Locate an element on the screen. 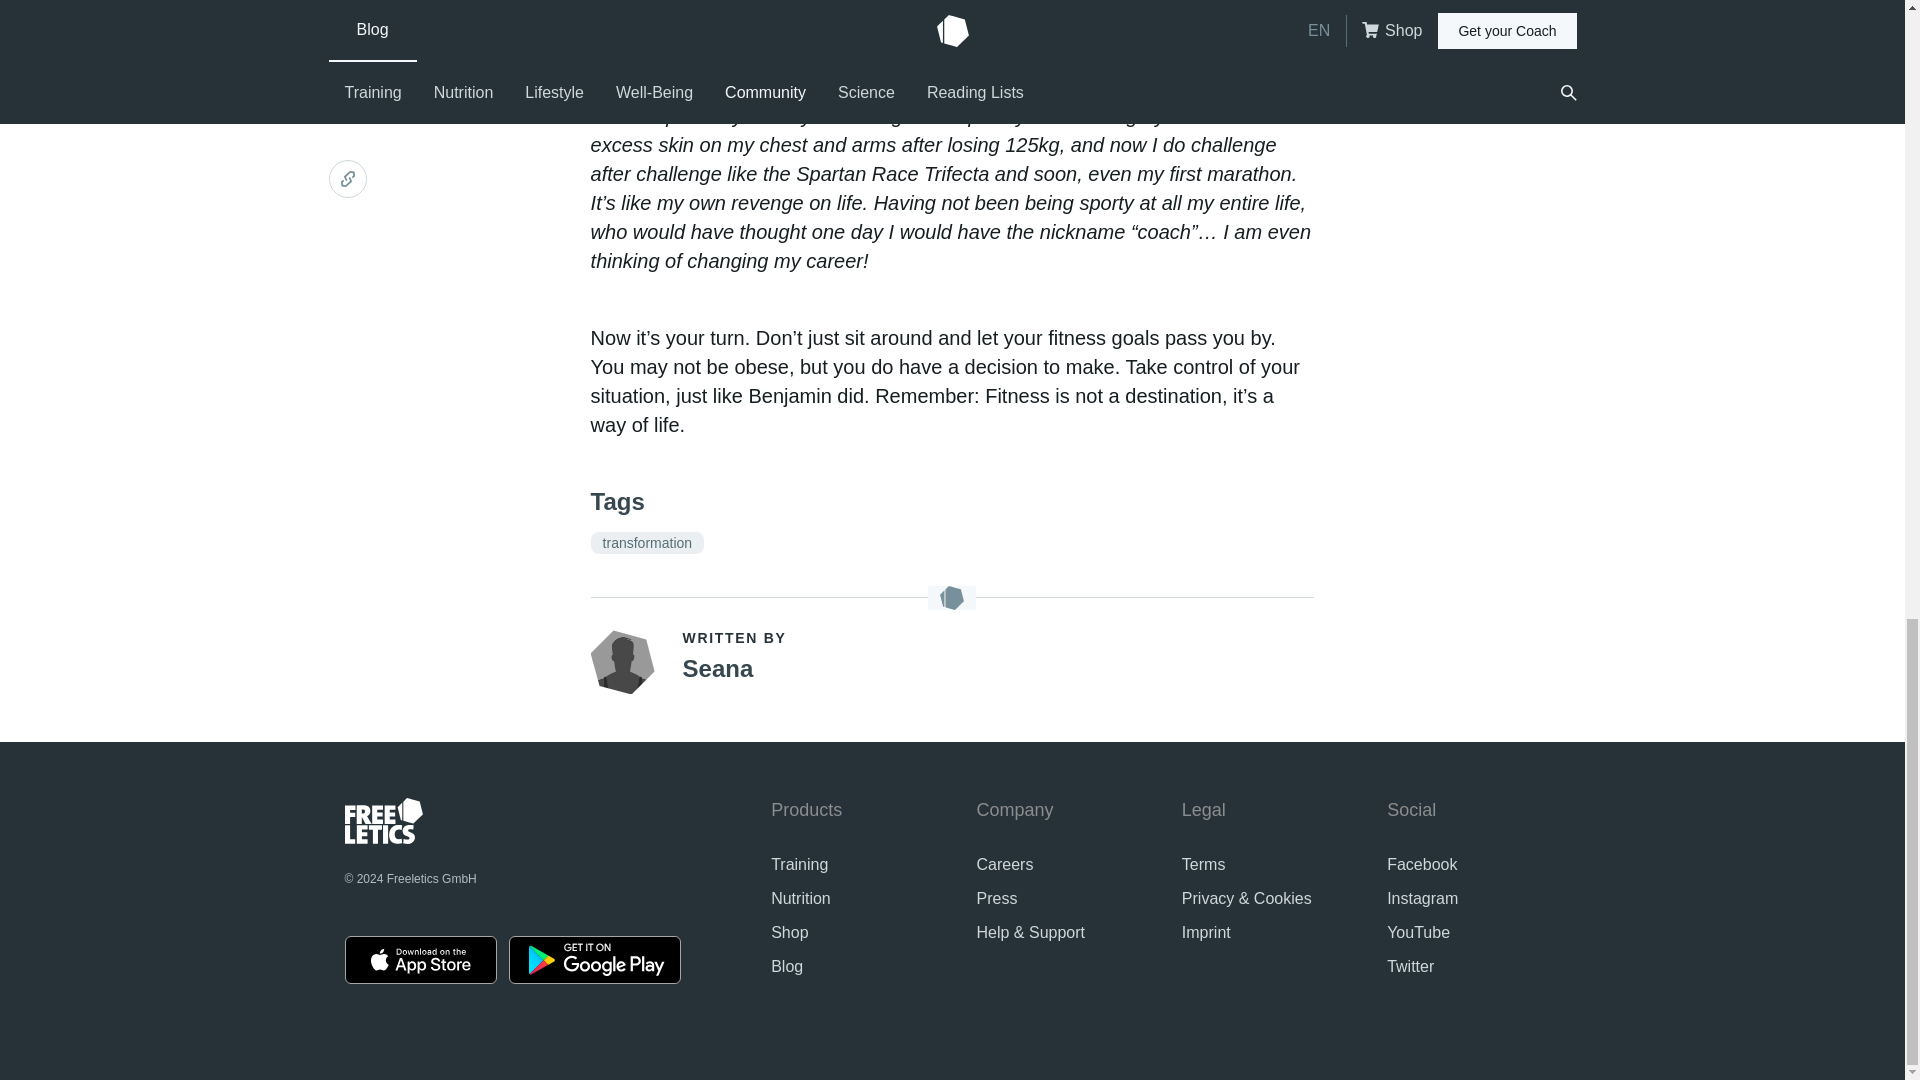  transformation is located at coordinates (648, 543).